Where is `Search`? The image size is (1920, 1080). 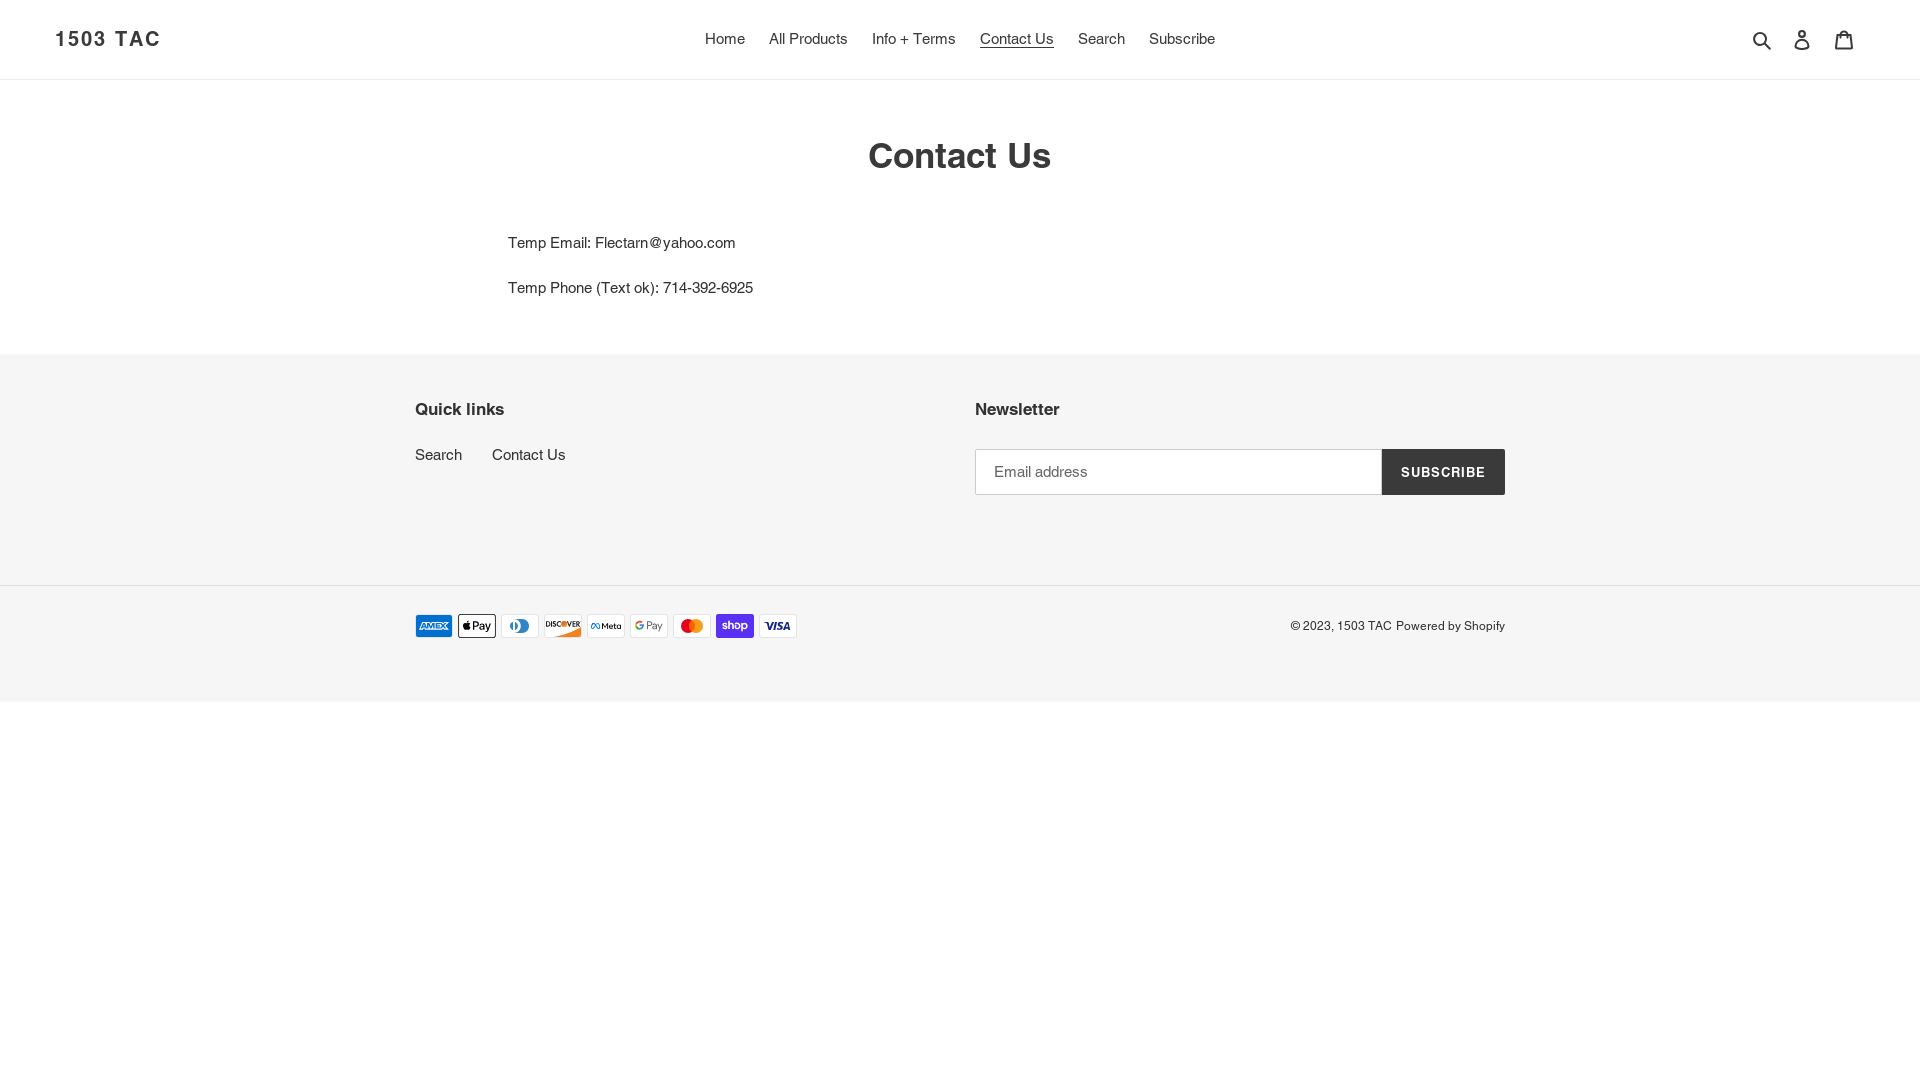
Search is located at coordinates (438, 454).